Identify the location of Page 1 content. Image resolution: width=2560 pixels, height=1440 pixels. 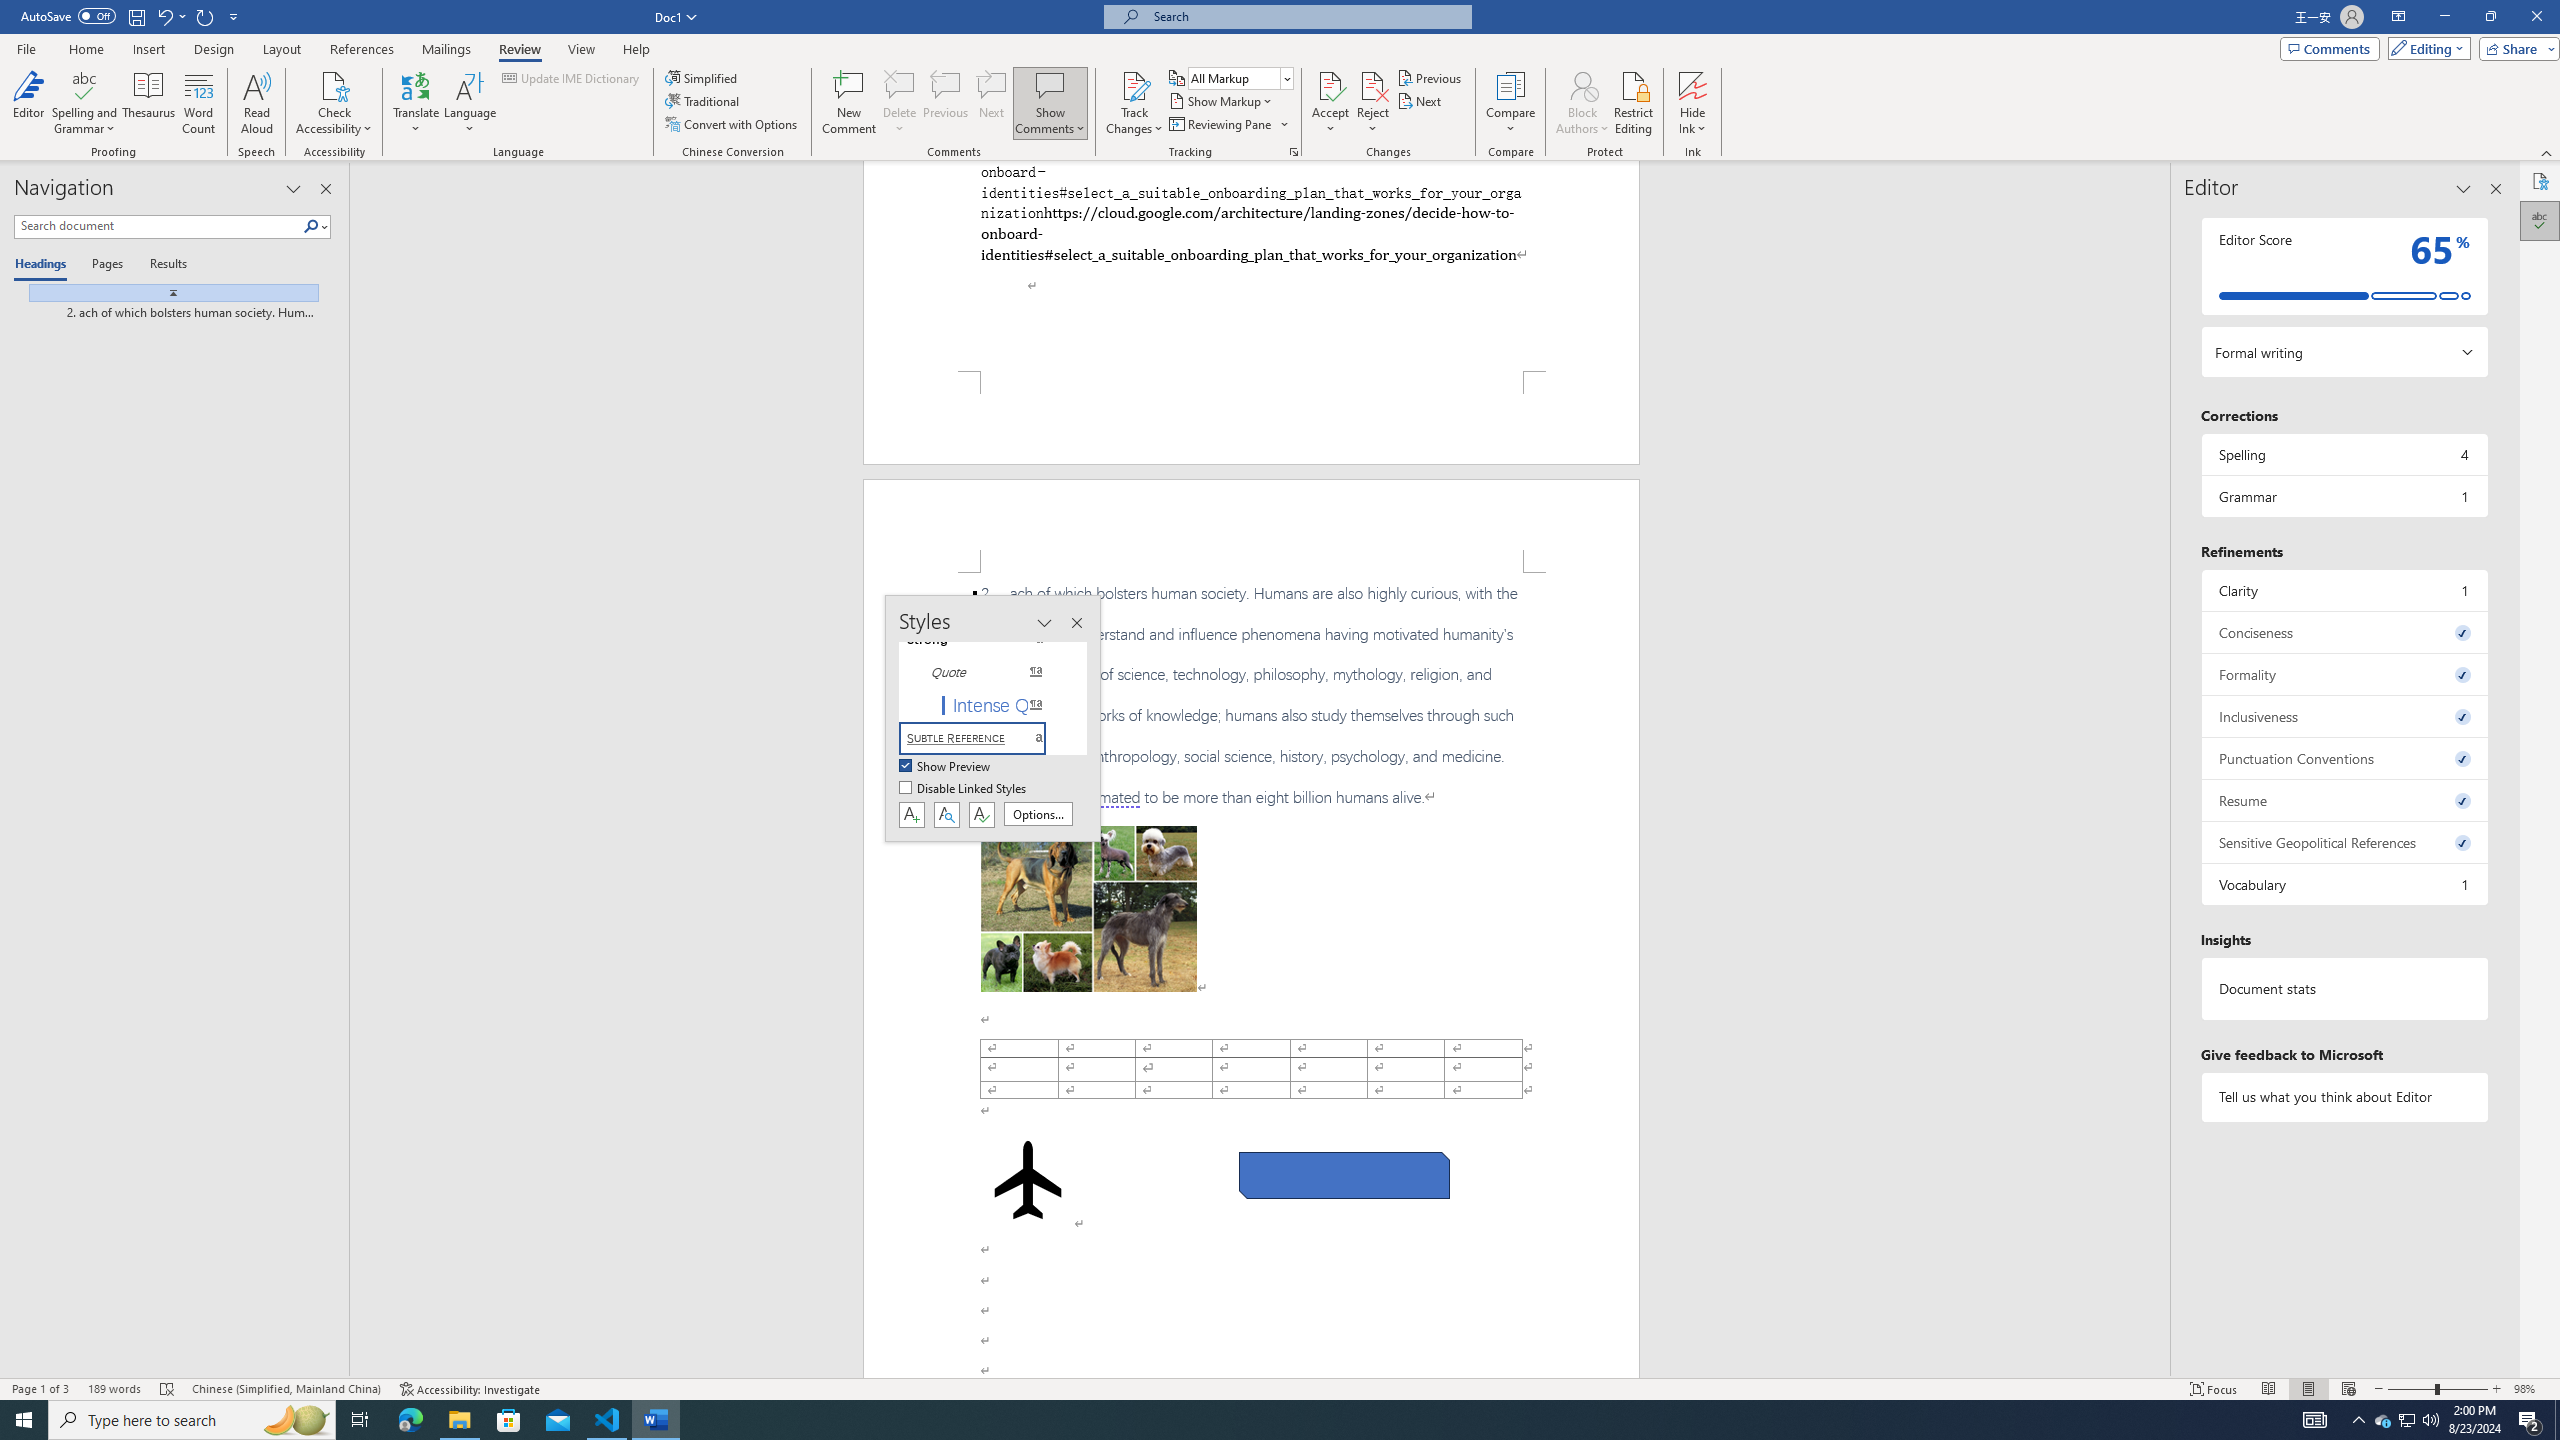
(1251, 266).